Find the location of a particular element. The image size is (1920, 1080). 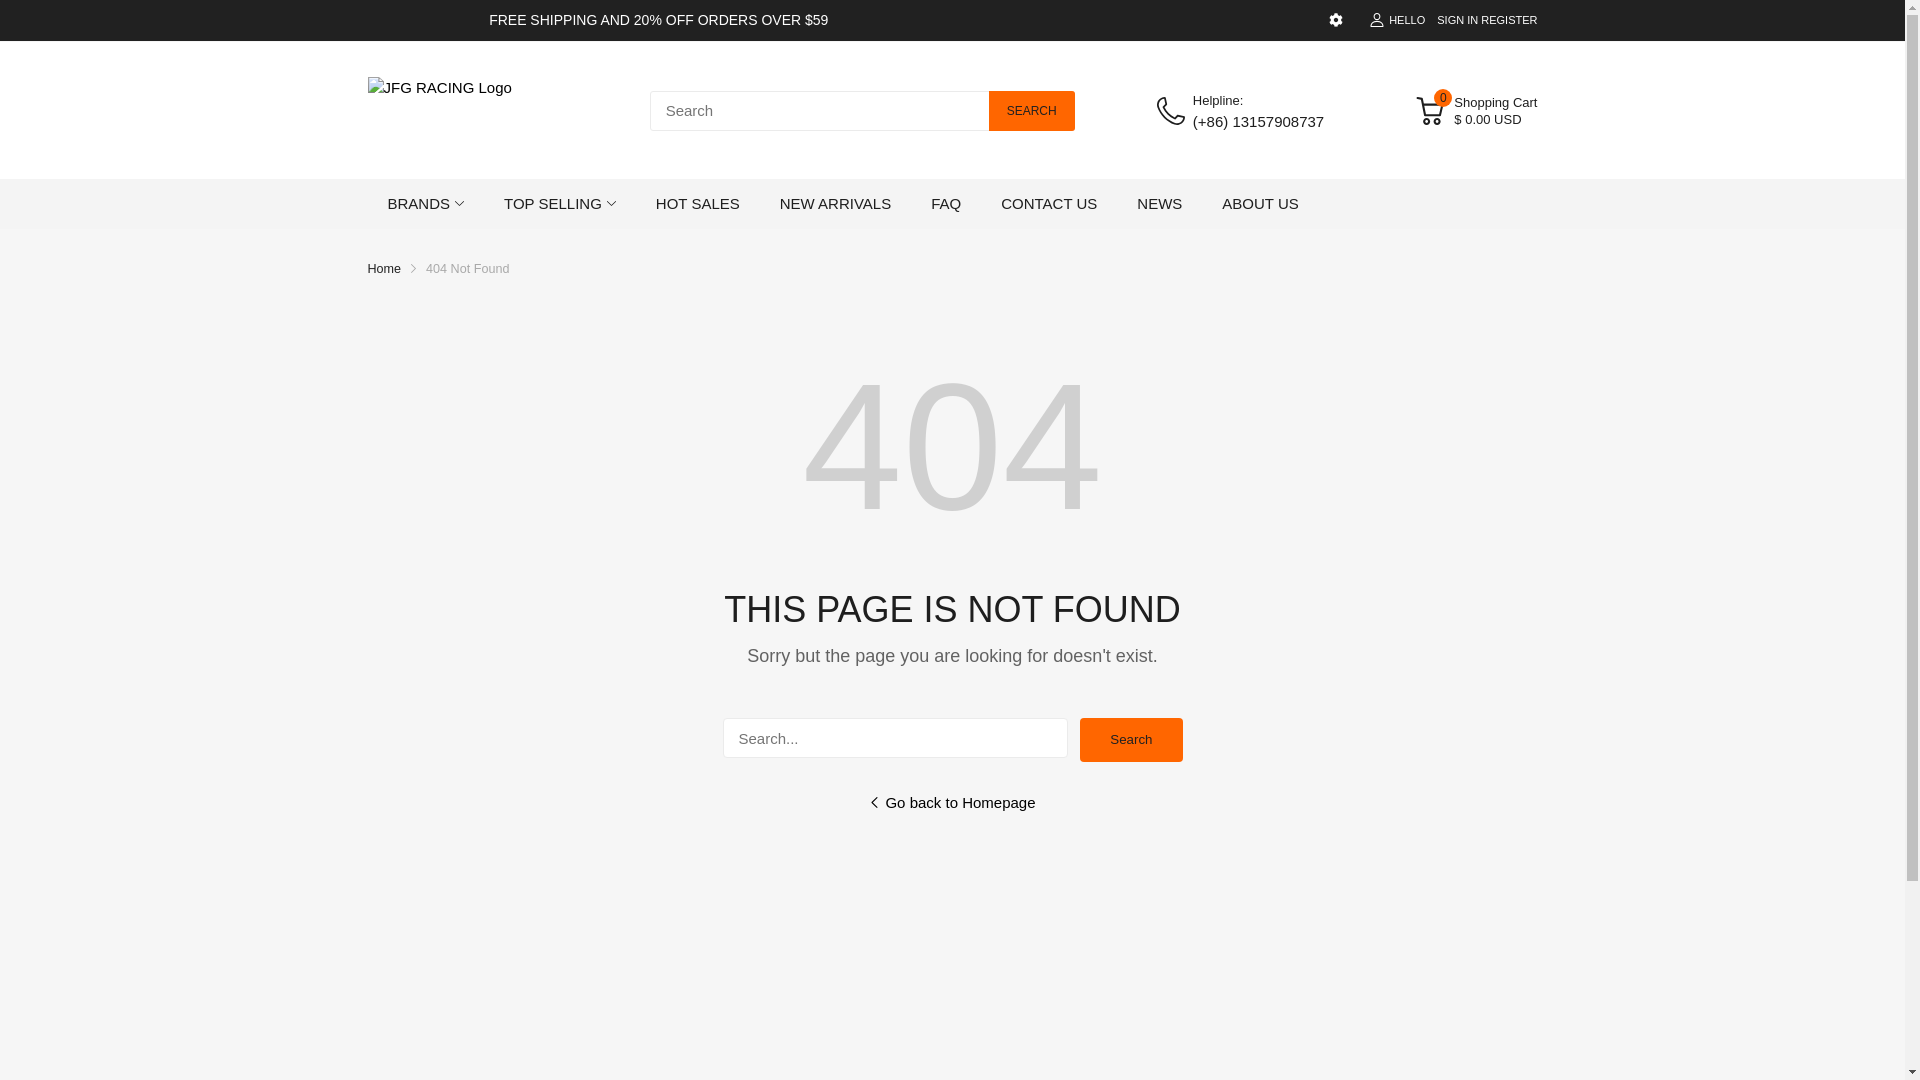

HELLO is located at coordinates (1396, 20).